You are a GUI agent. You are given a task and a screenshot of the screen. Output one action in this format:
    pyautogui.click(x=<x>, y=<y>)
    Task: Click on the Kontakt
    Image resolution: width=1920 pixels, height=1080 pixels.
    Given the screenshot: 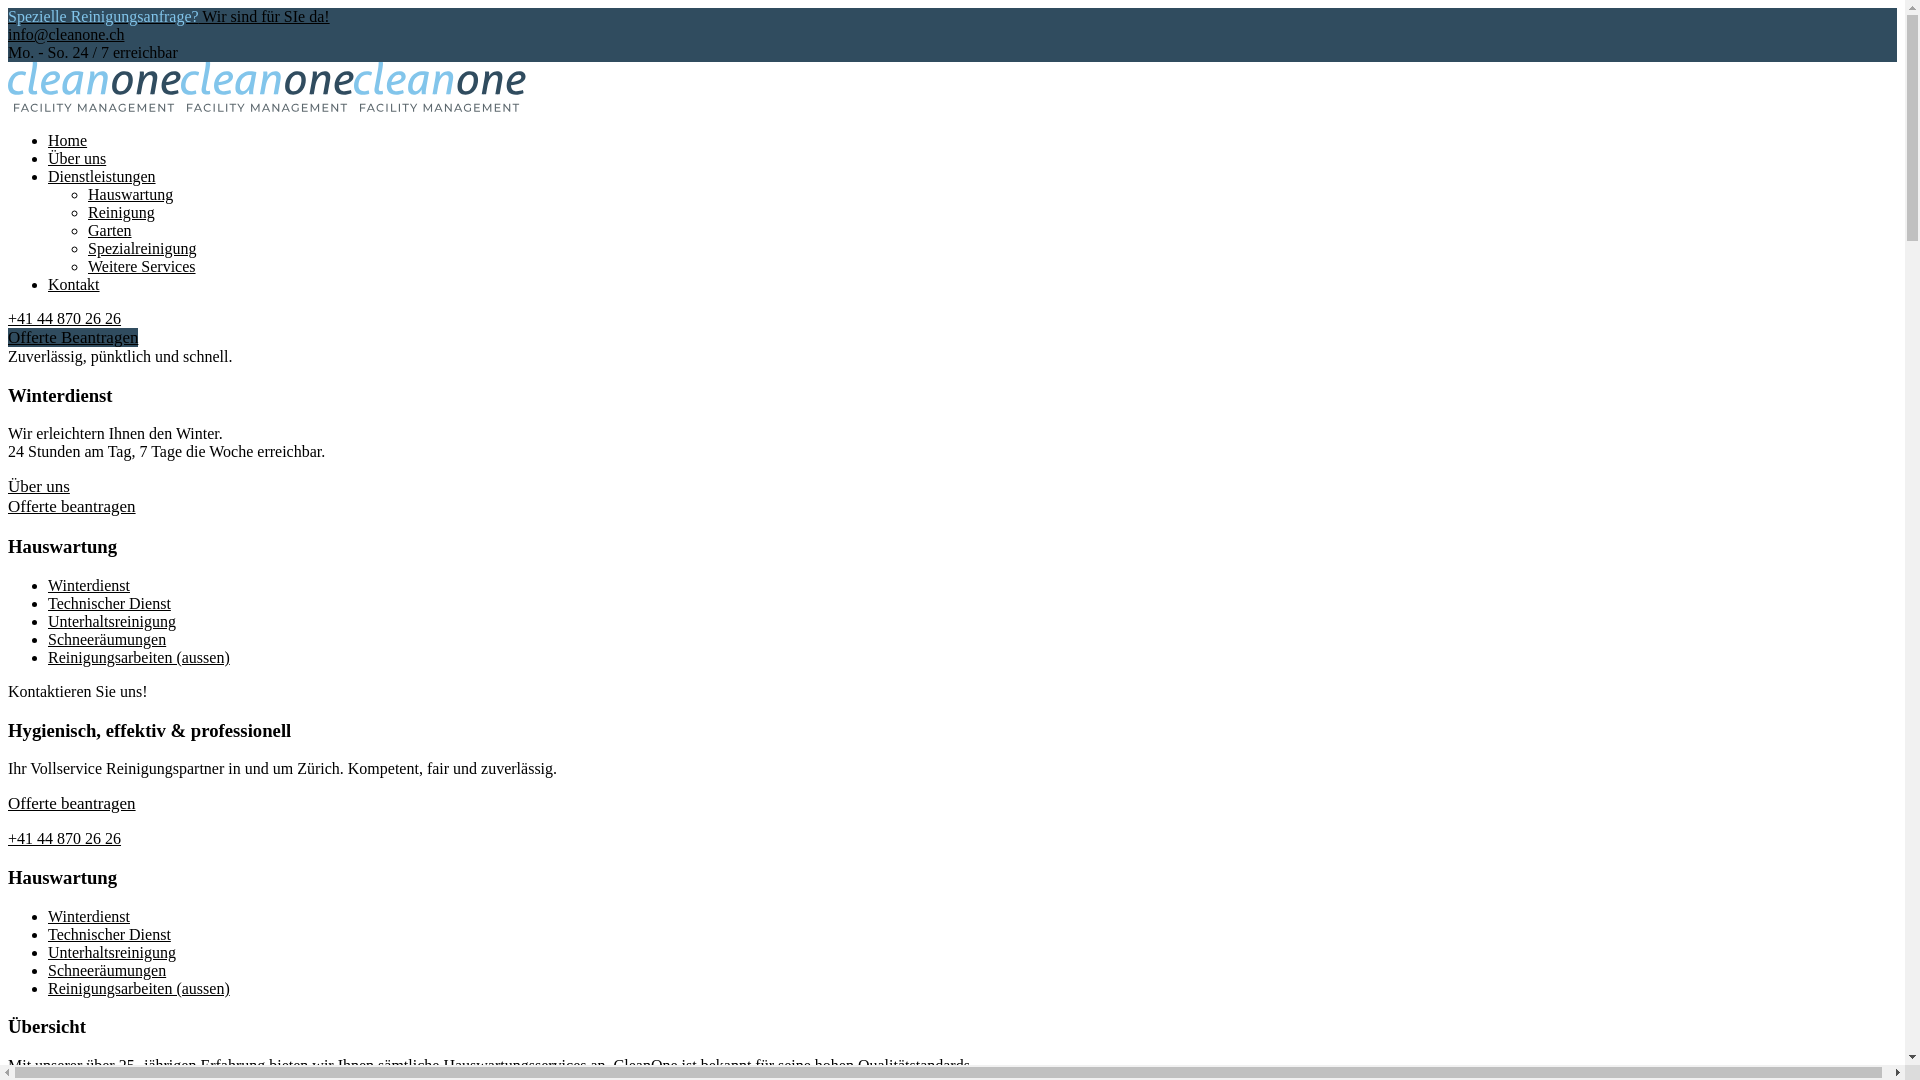 What is the action you would take?
    pyautogui.click(x=74, y=284)
    